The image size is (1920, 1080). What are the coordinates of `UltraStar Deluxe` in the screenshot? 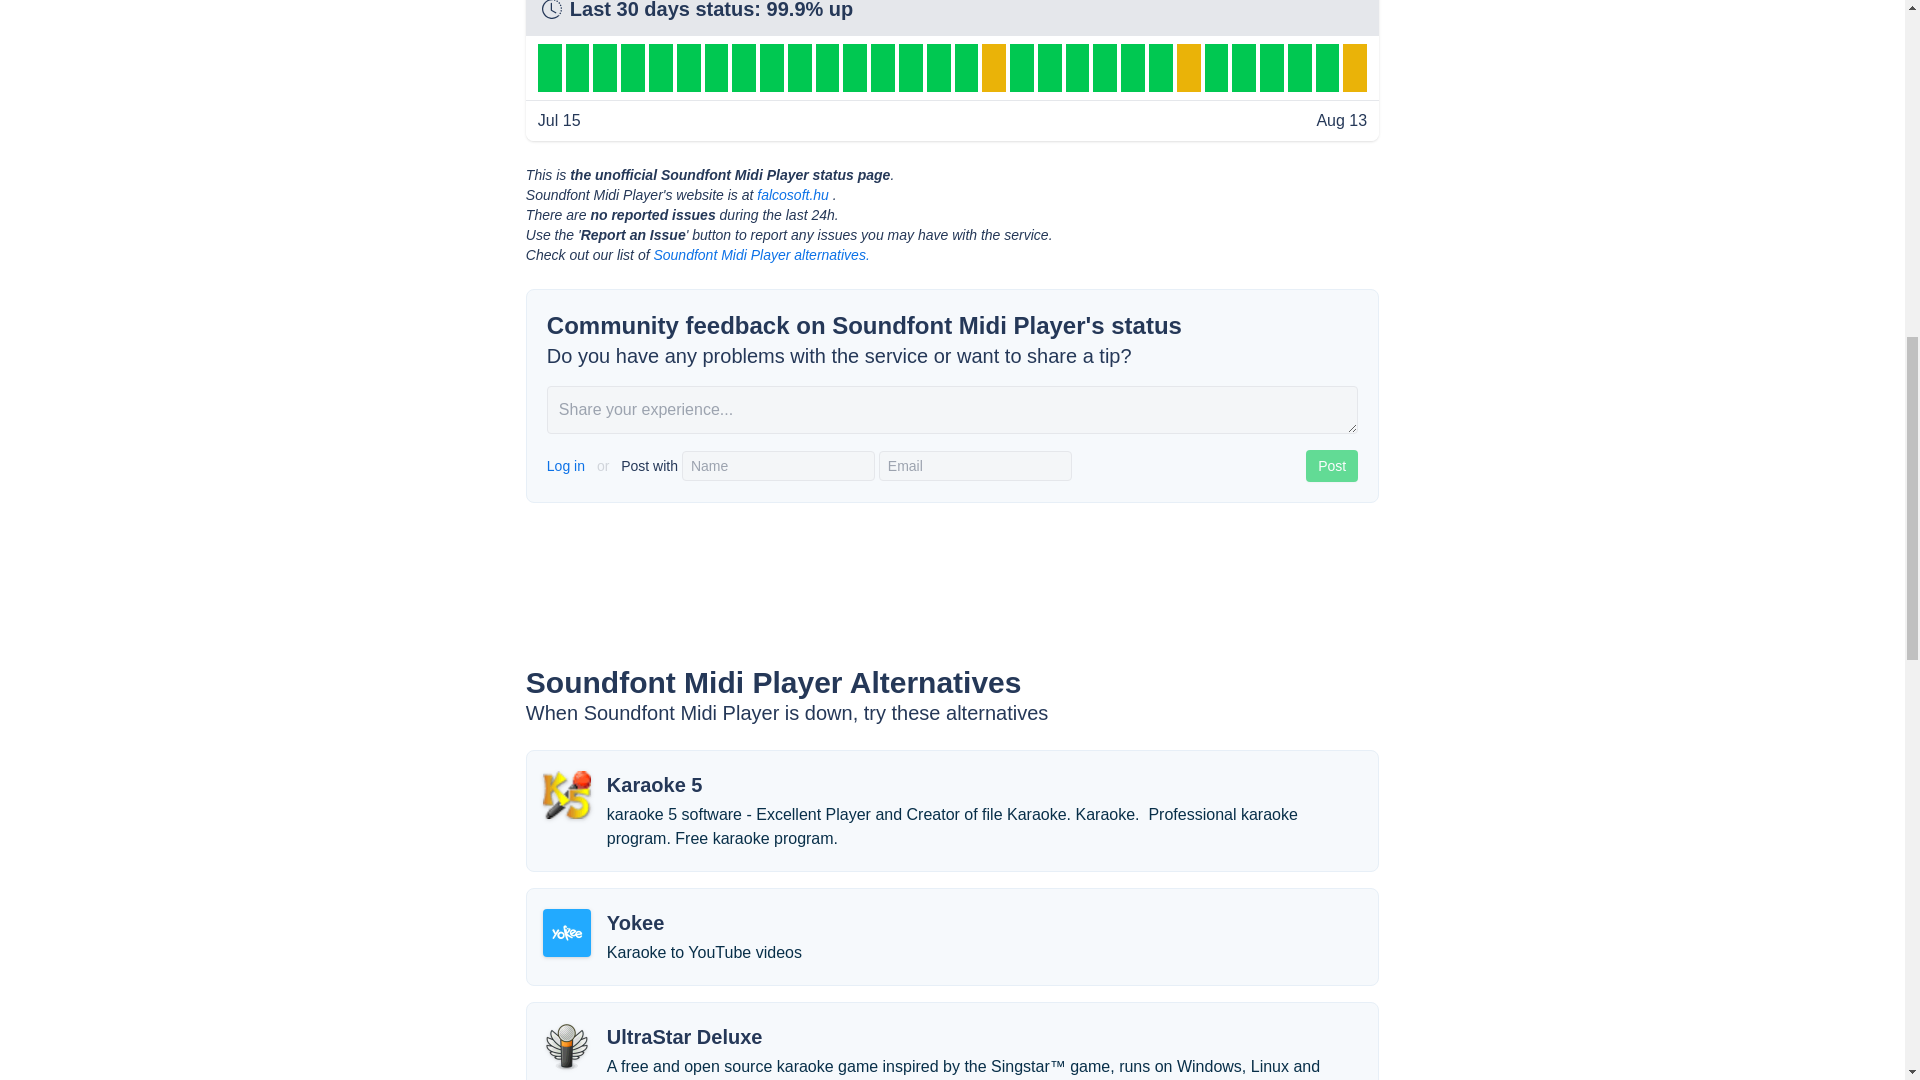 It's located at (684, 1036).